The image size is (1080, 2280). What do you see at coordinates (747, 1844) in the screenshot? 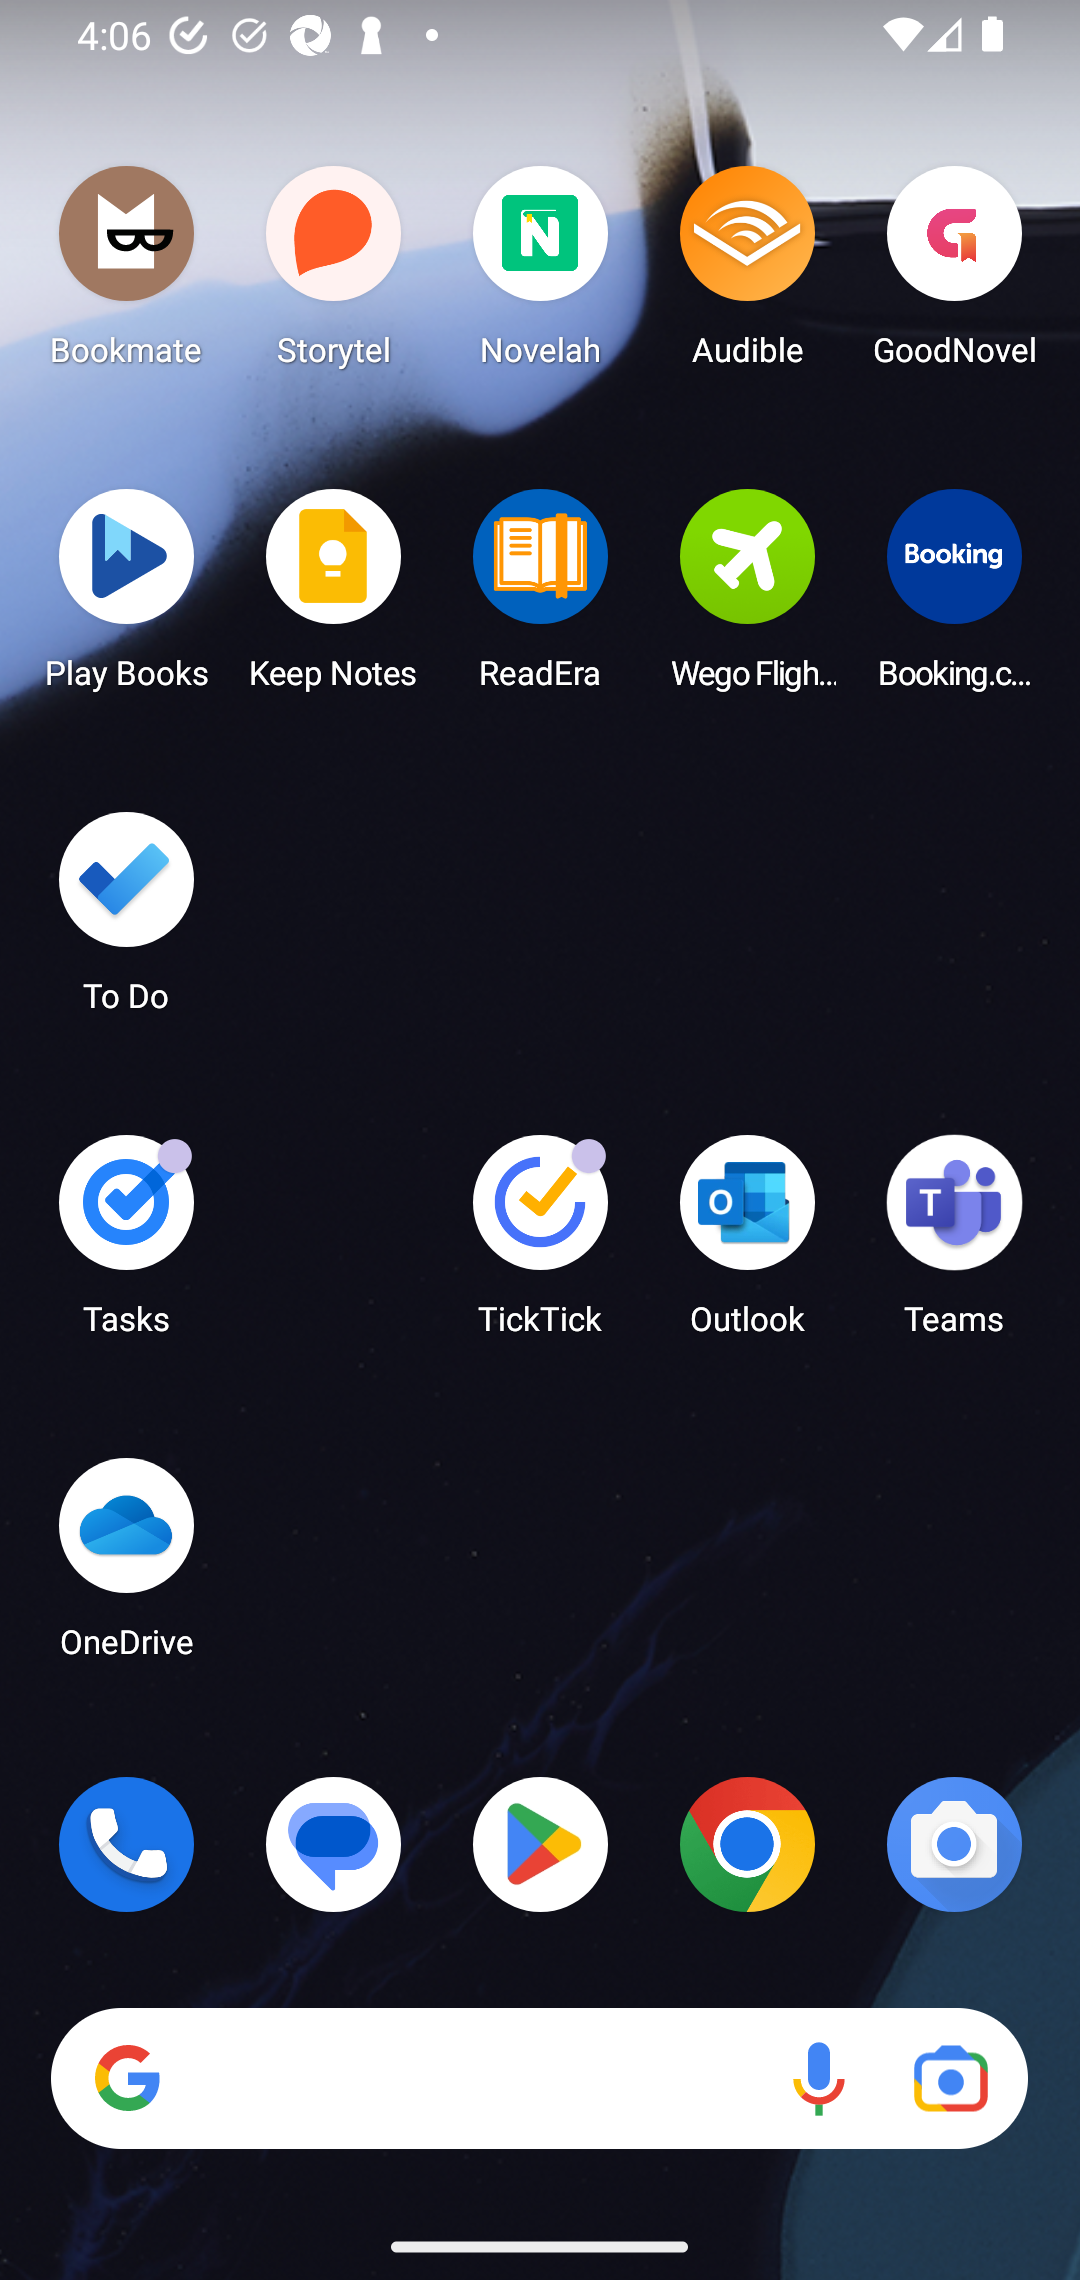
I see `Chrome` at bounding box center [747, 1844].